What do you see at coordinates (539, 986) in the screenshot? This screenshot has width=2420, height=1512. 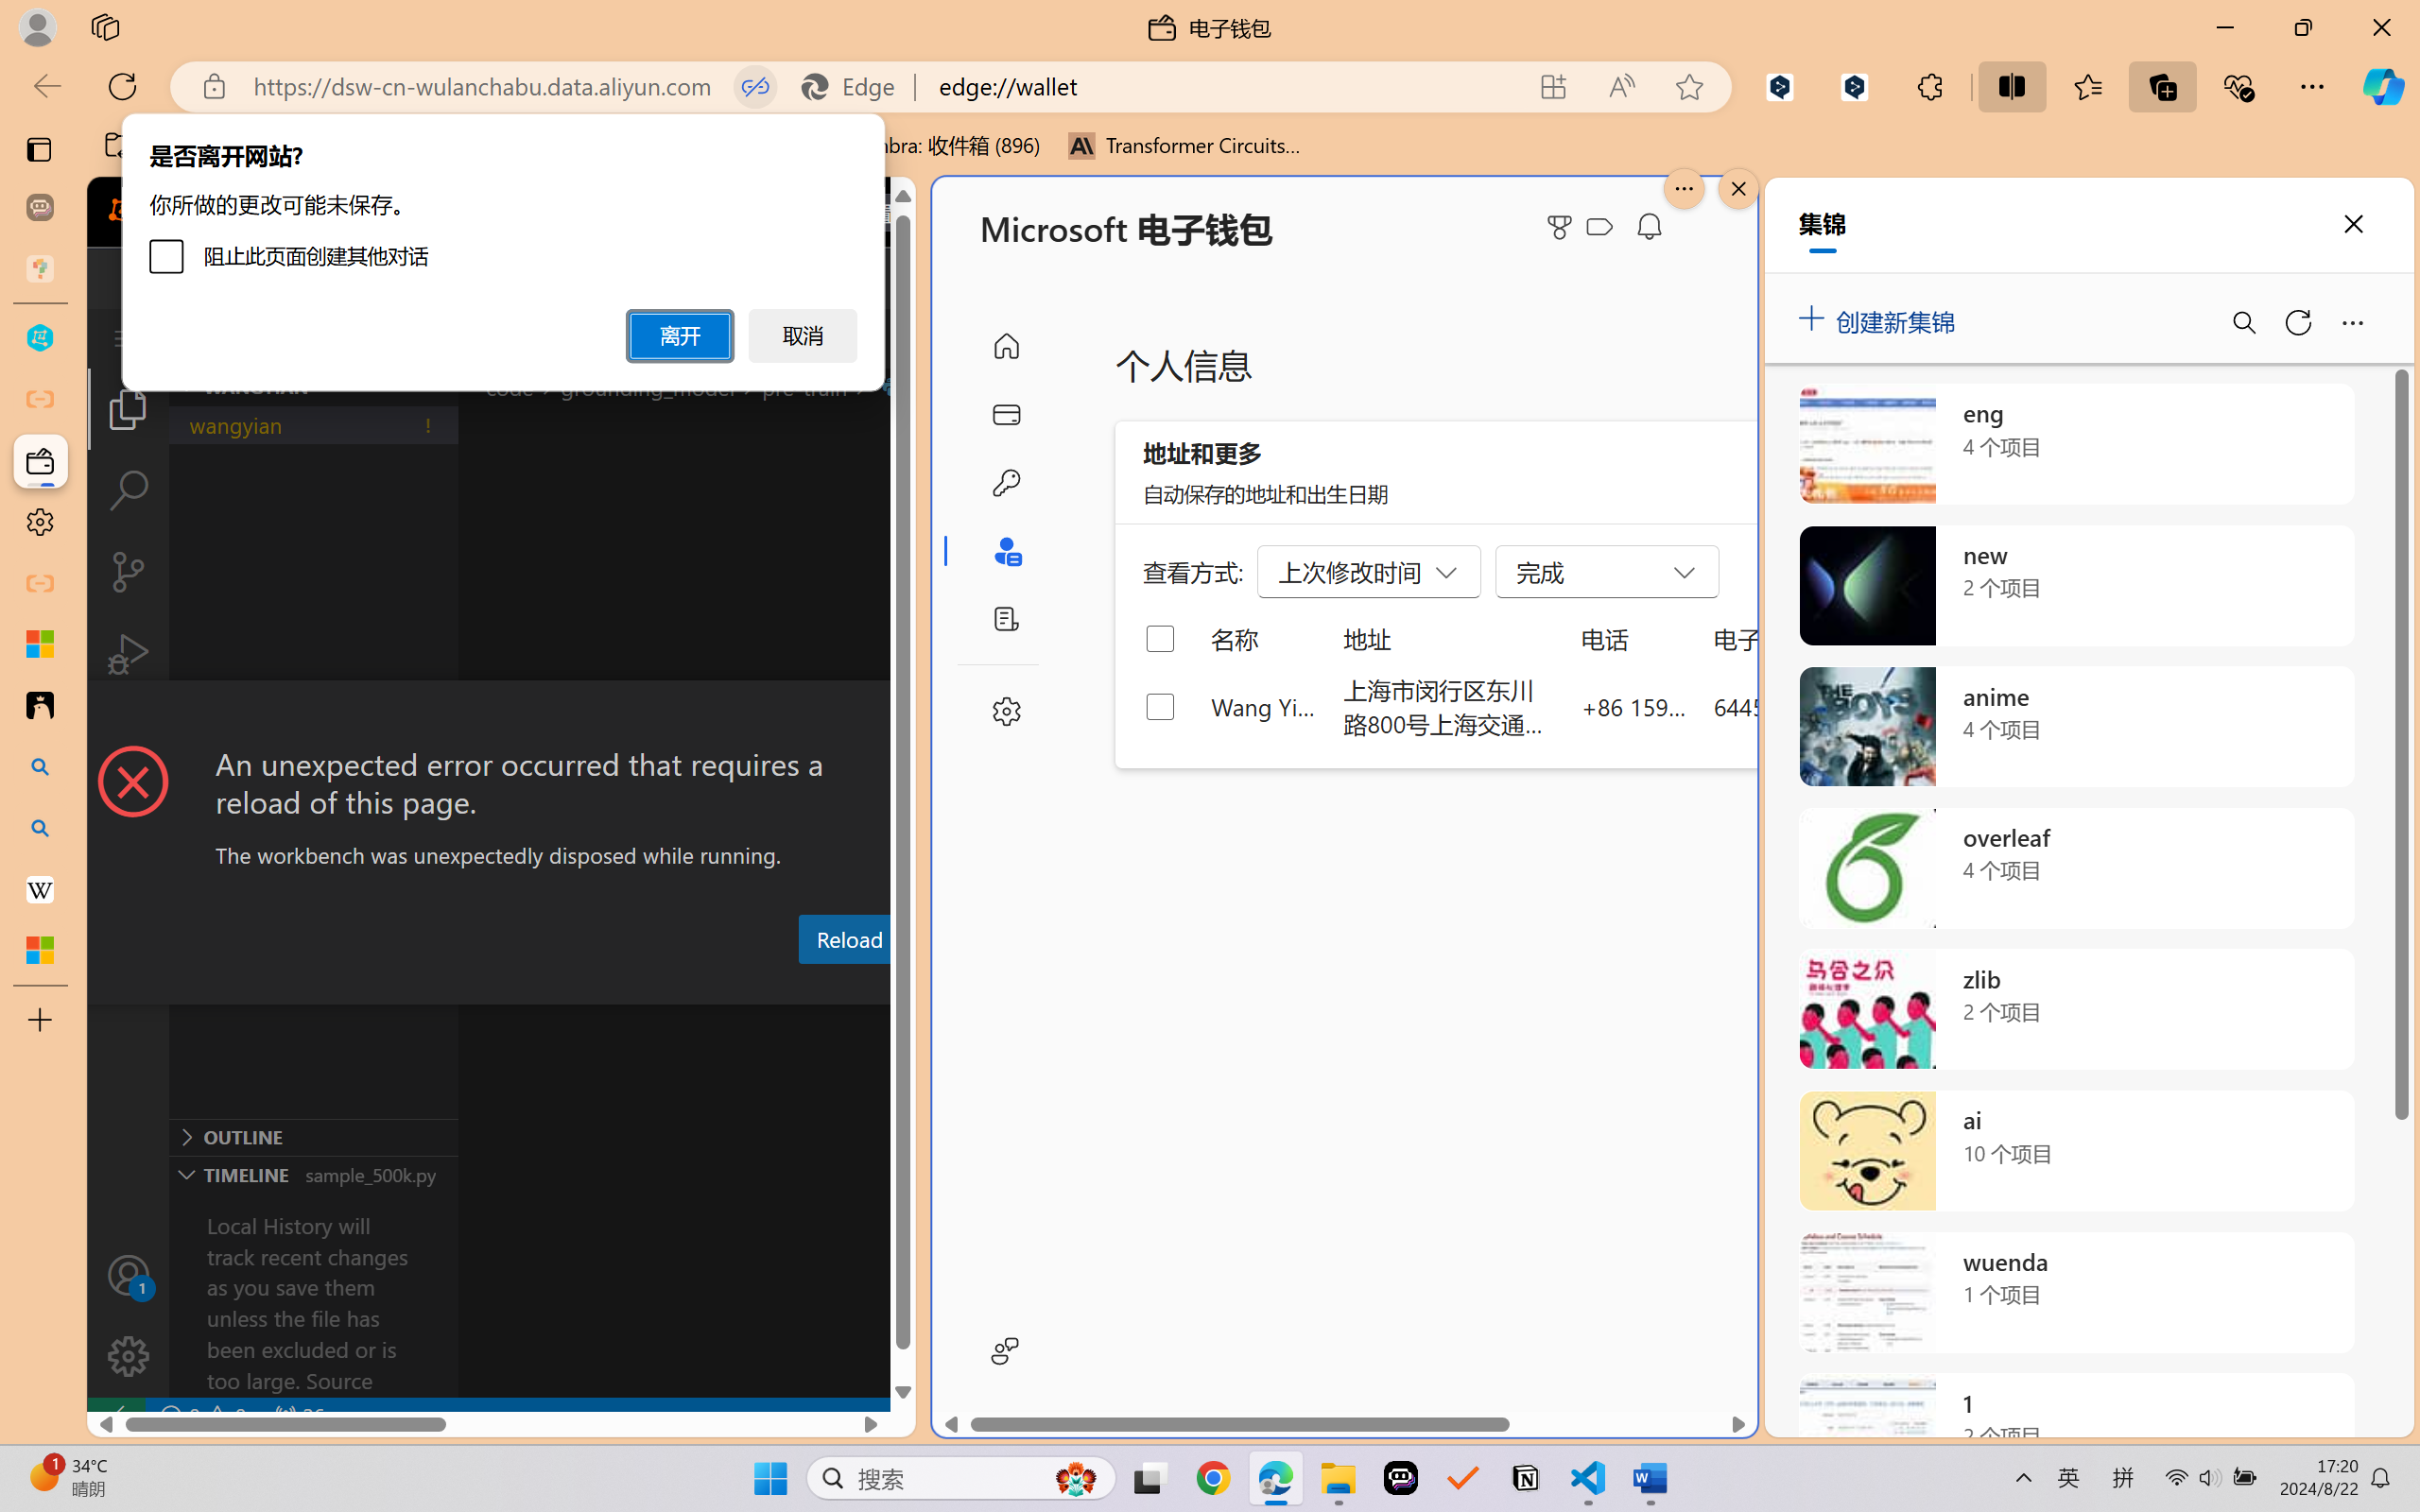 I see `Problems (Ctrl+Shift+M)` at bounding box center [539, 986].